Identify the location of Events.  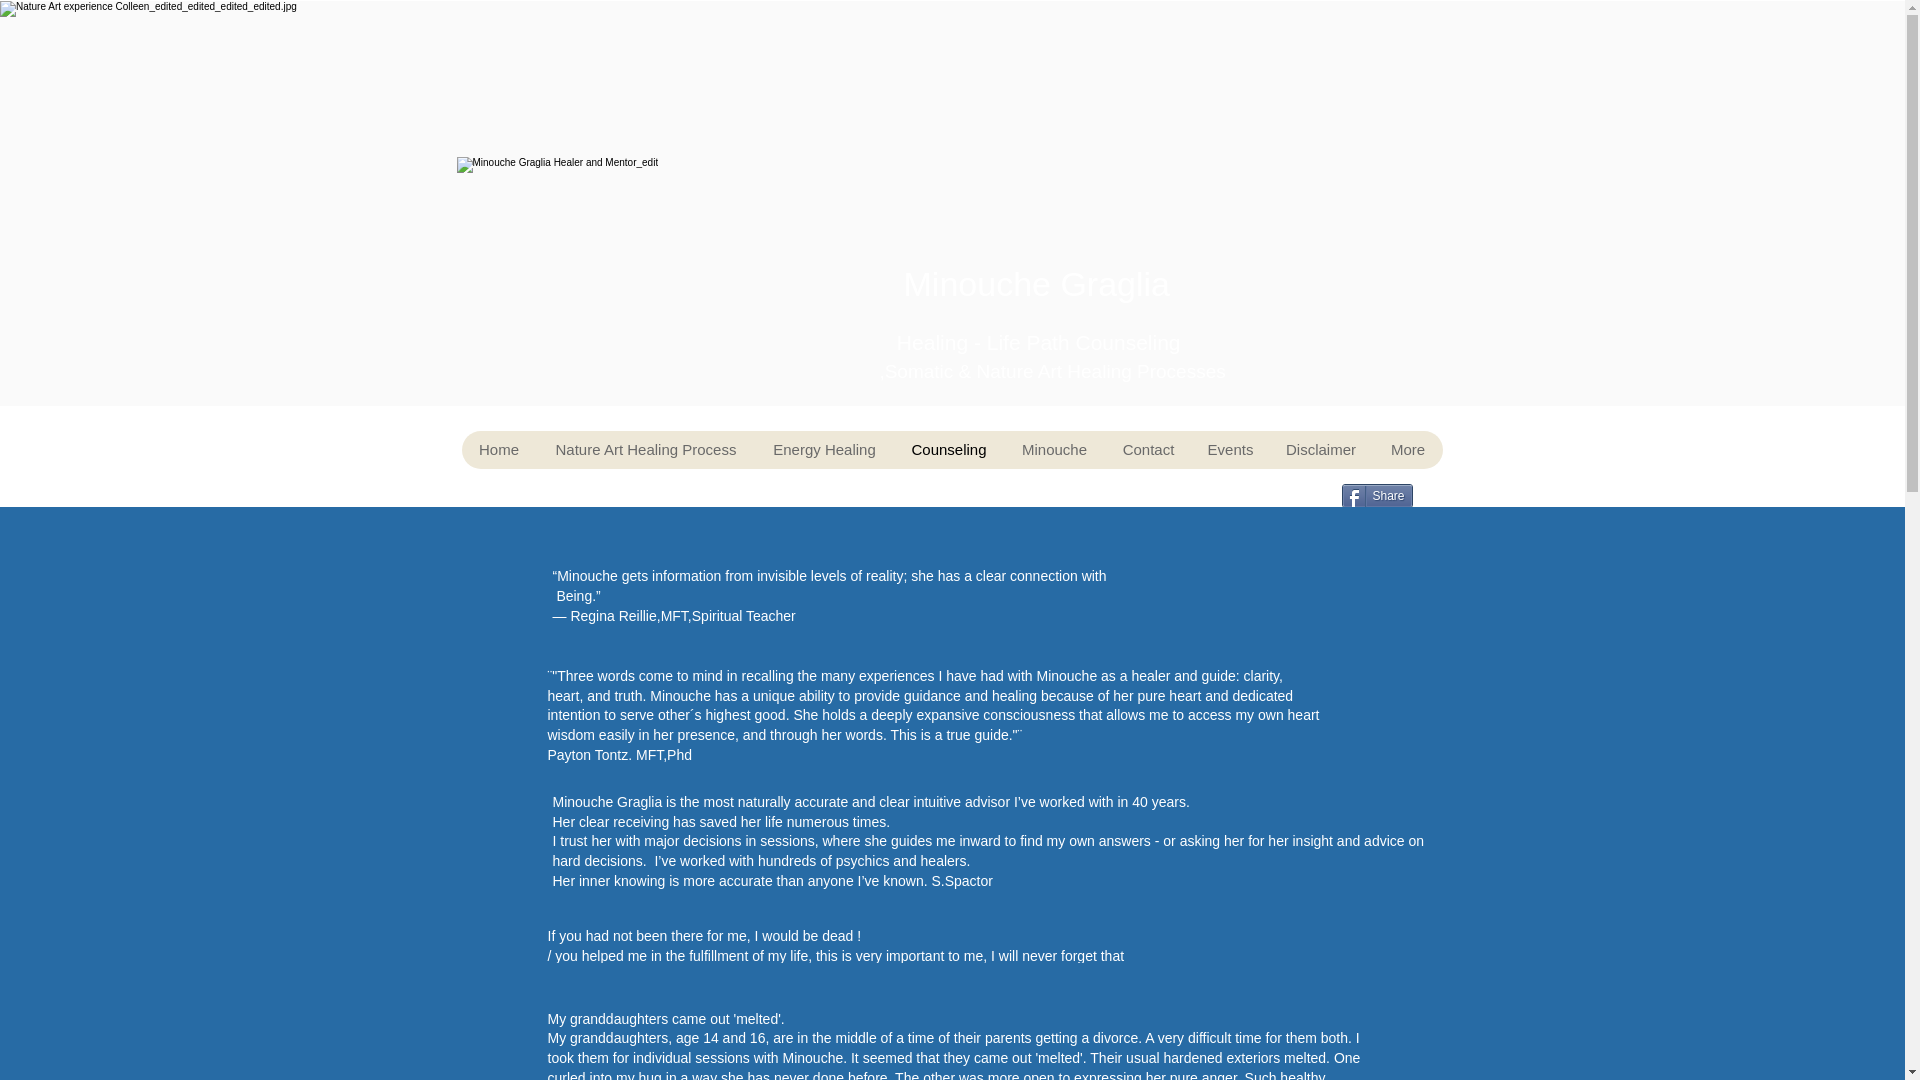
(1230, 449).